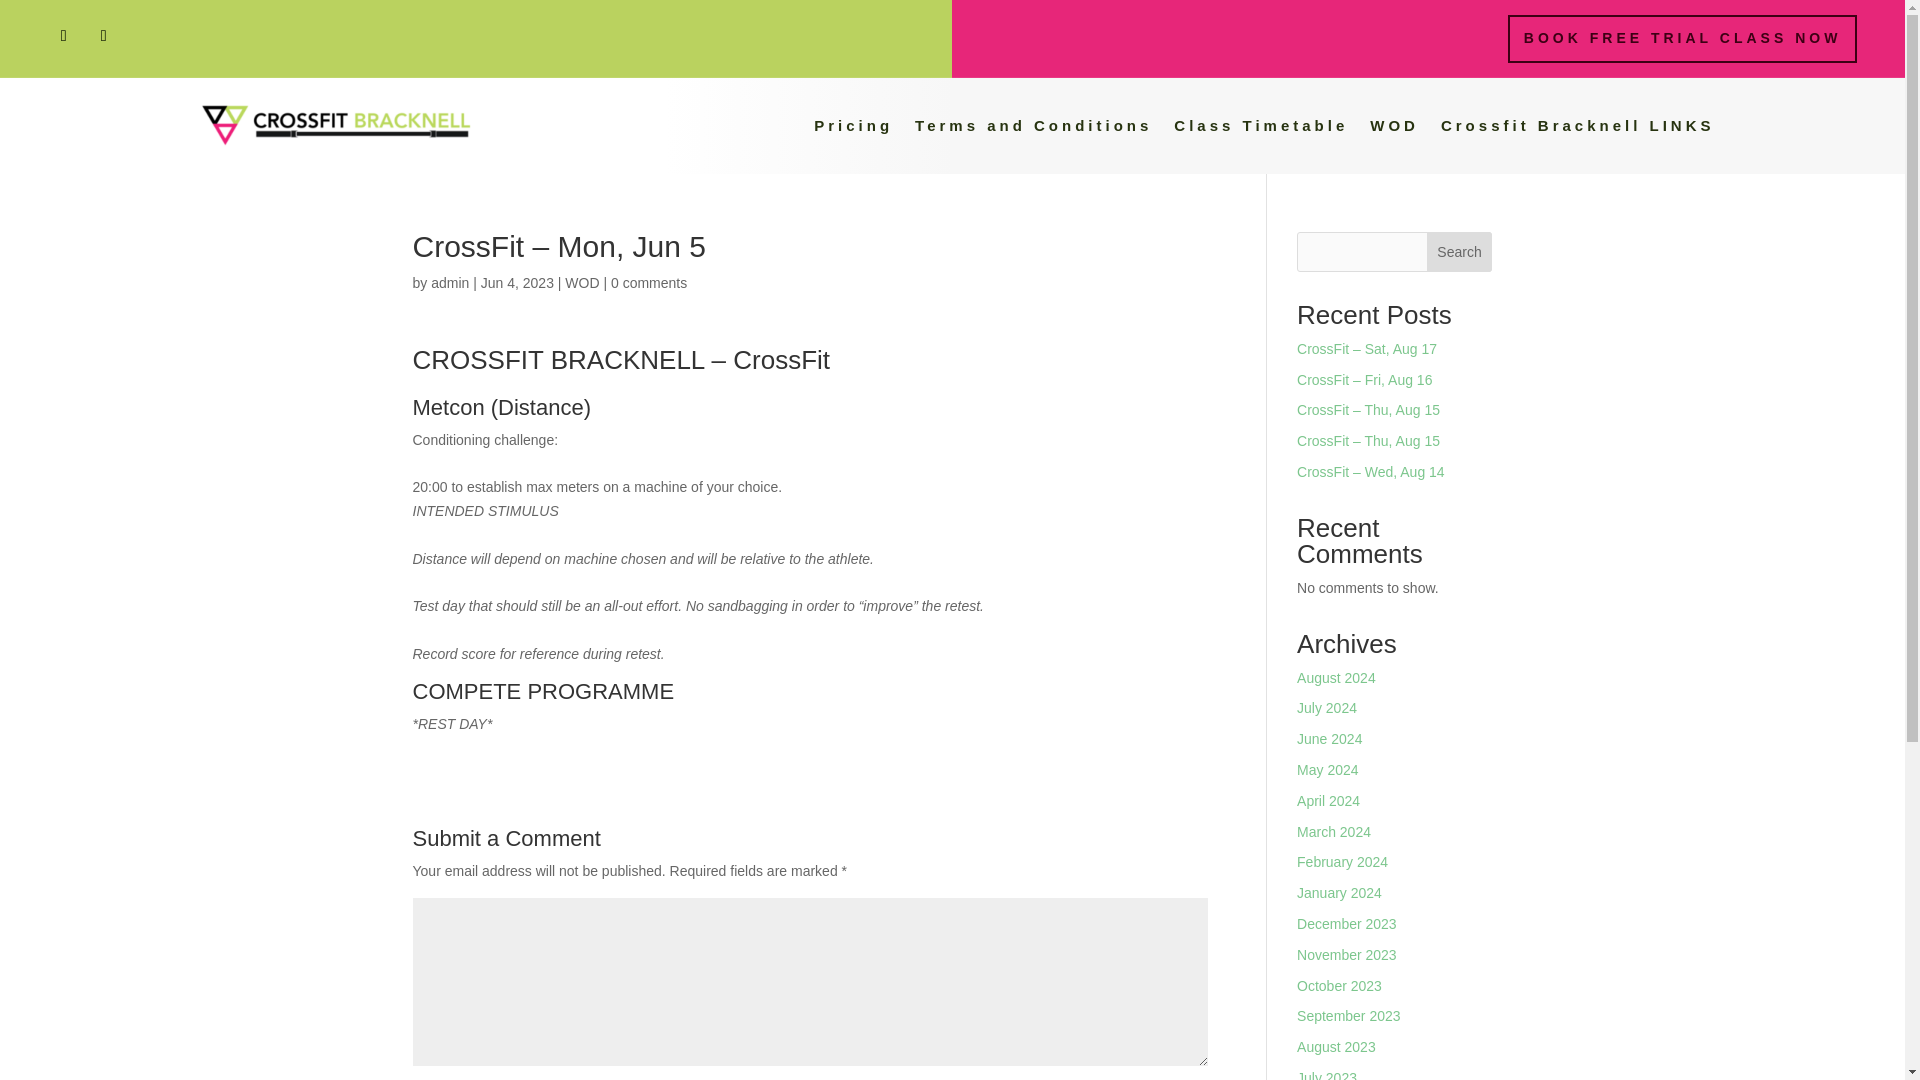 The width and height of the screenshot is (1920, 1080). What do you see at coordinates (1342, 862) in the screenshot?
I see `February 2024` at bounding box center [1342, 862].